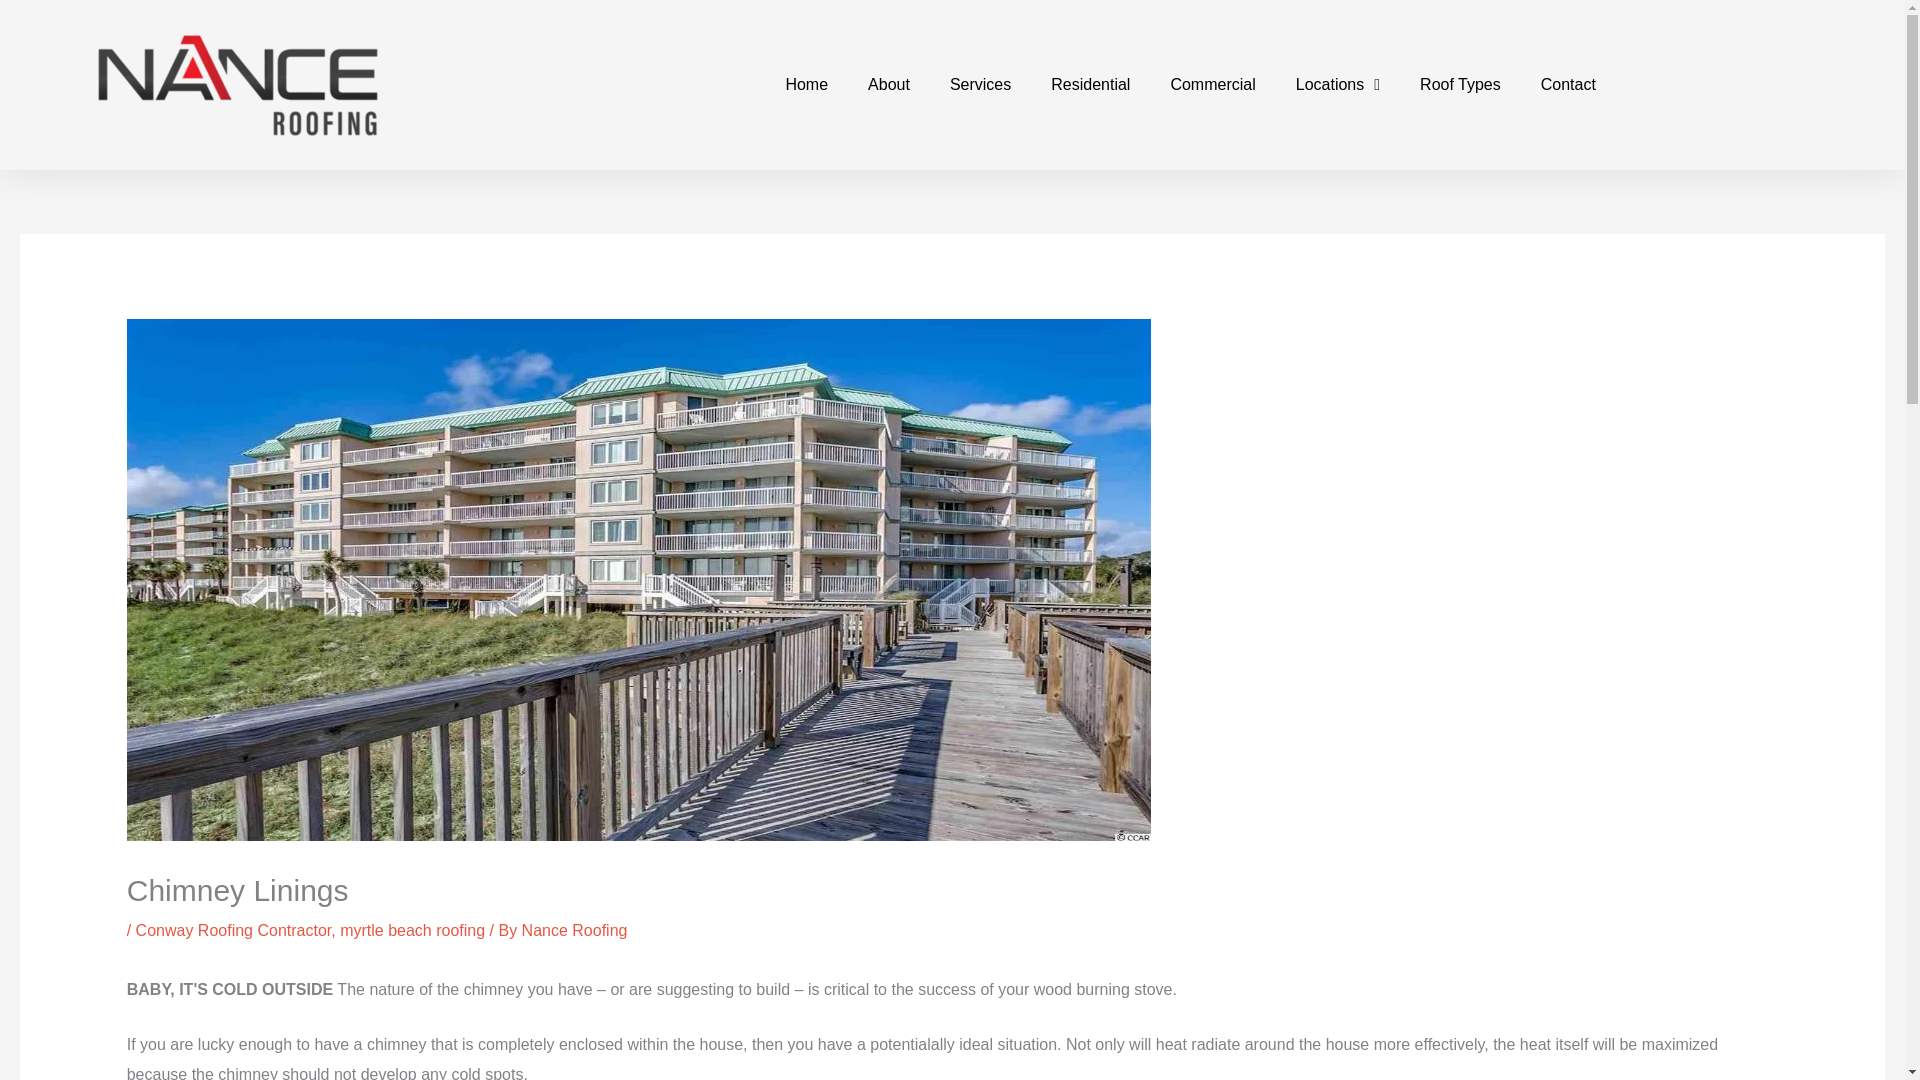  I want to click on Contact, so click(1568, 84).